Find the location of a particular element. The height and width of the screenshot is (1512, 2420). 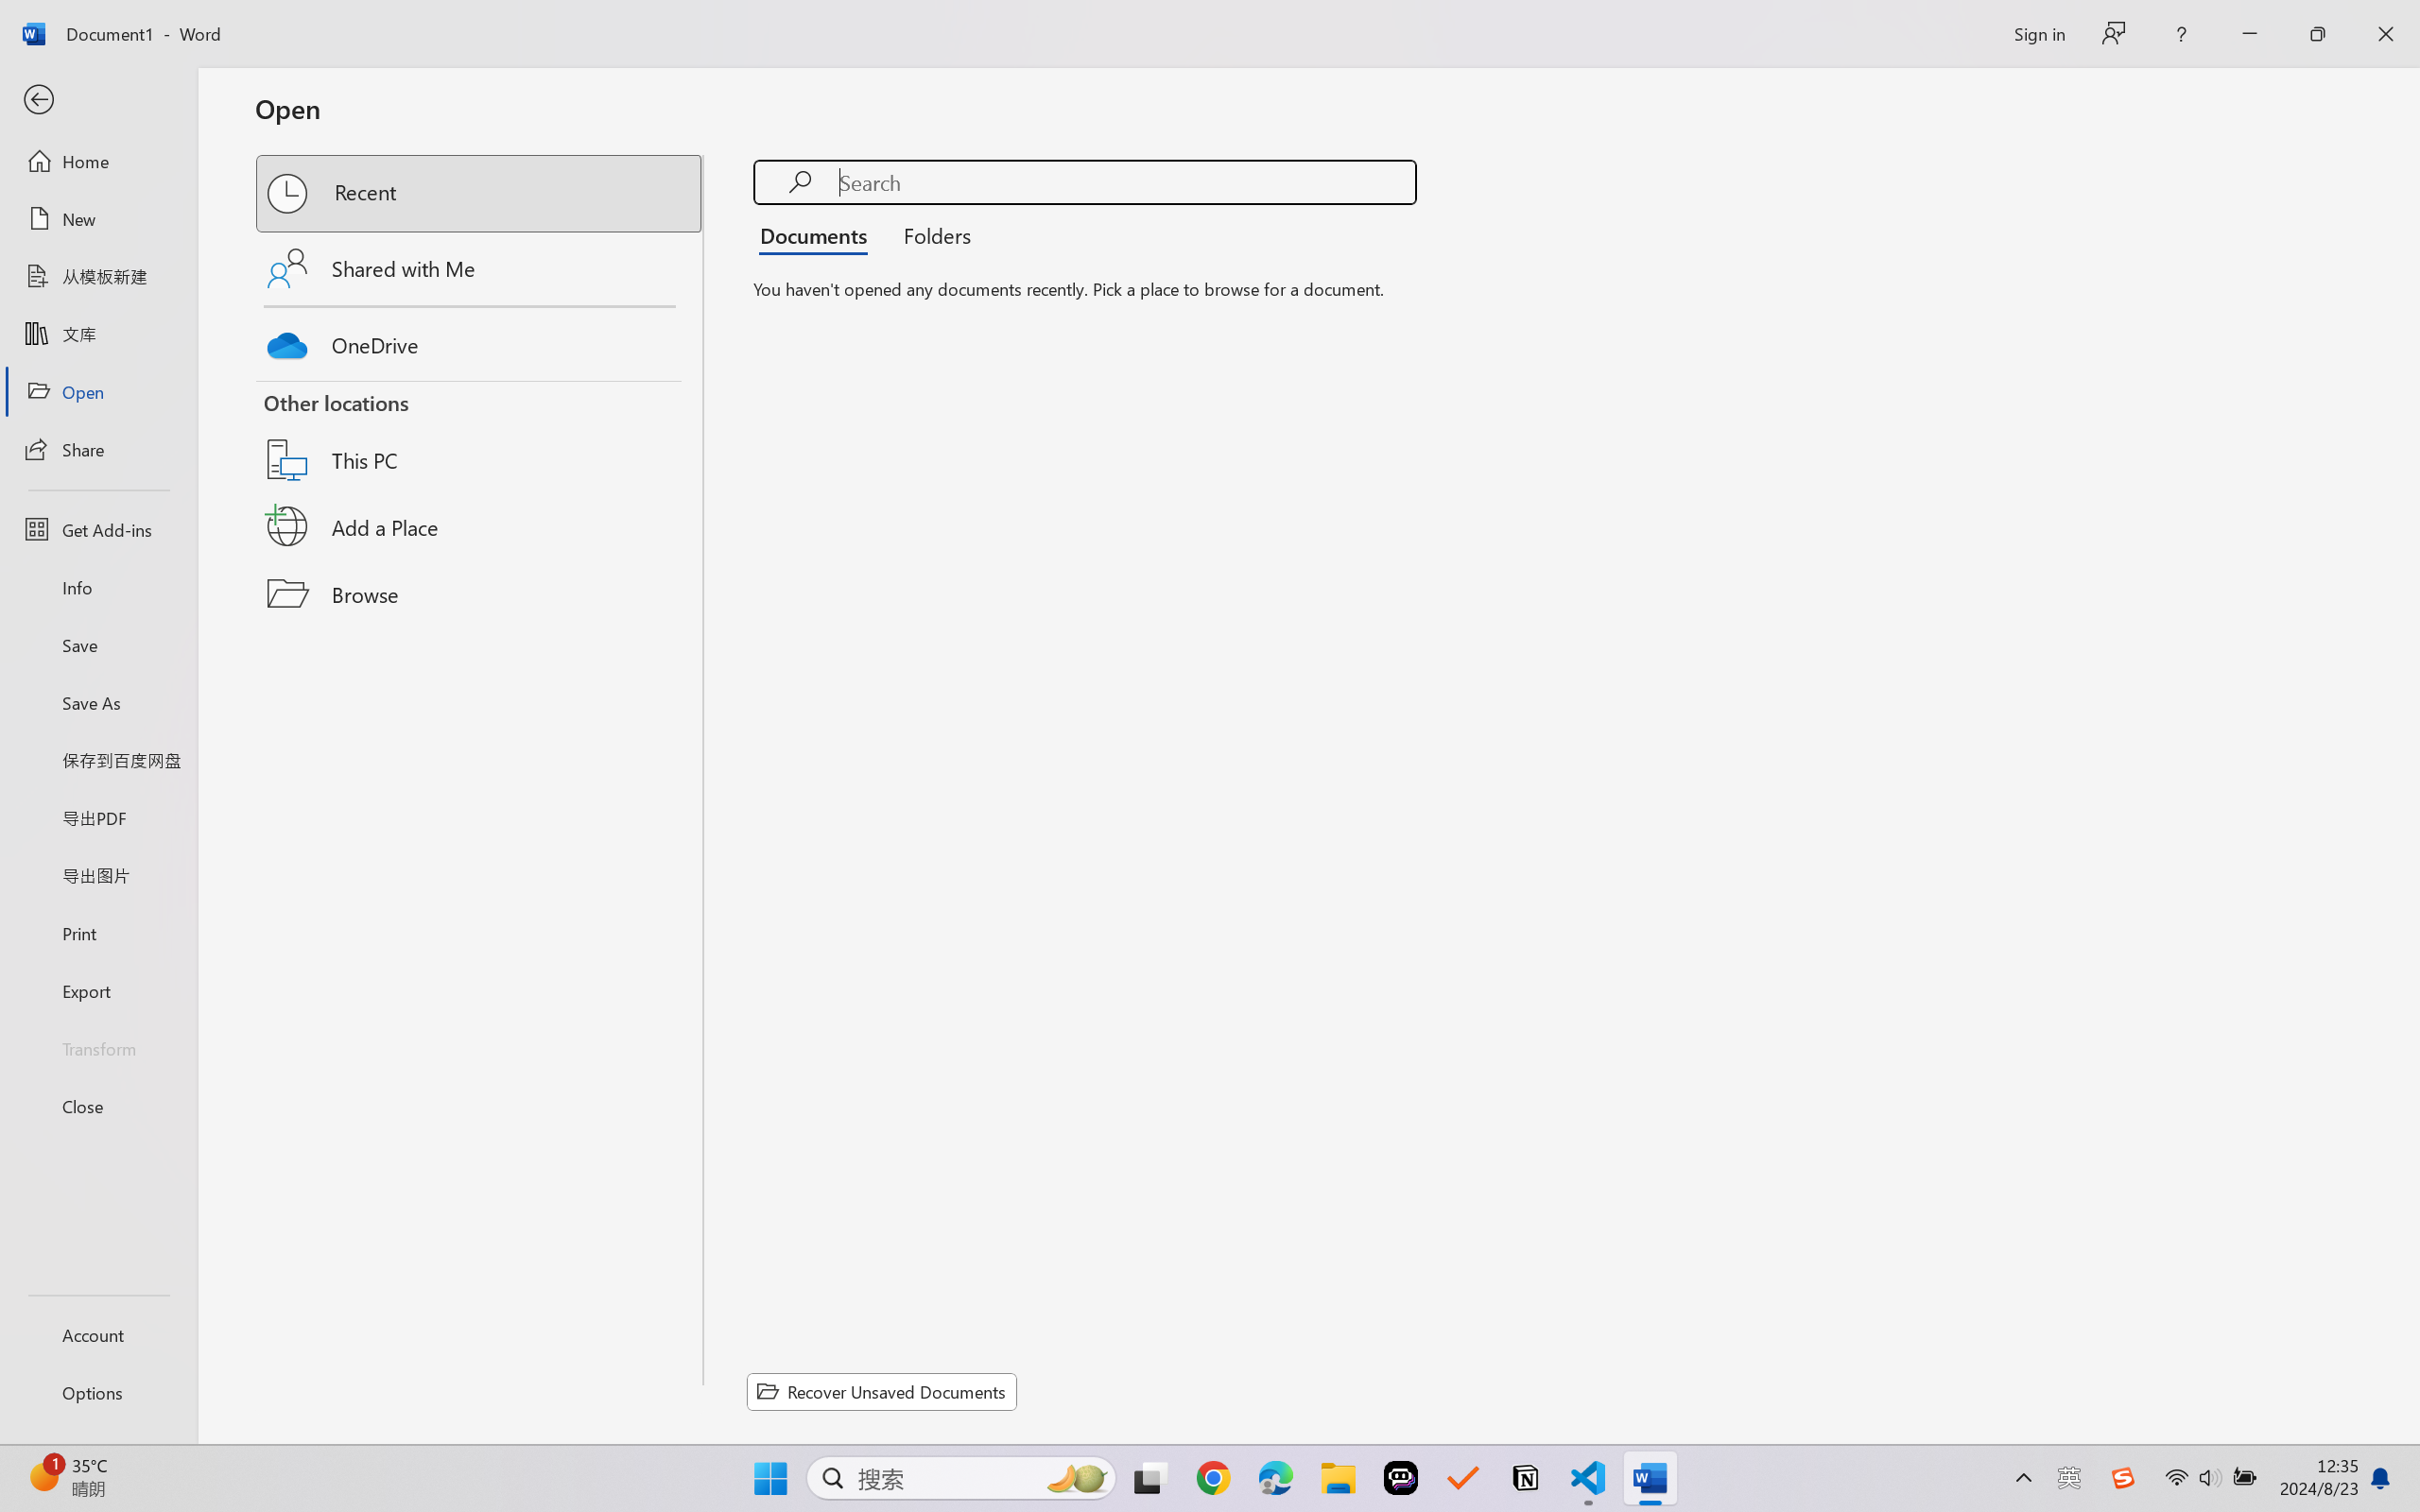

Add a Place is located at coordinates (480, 526).